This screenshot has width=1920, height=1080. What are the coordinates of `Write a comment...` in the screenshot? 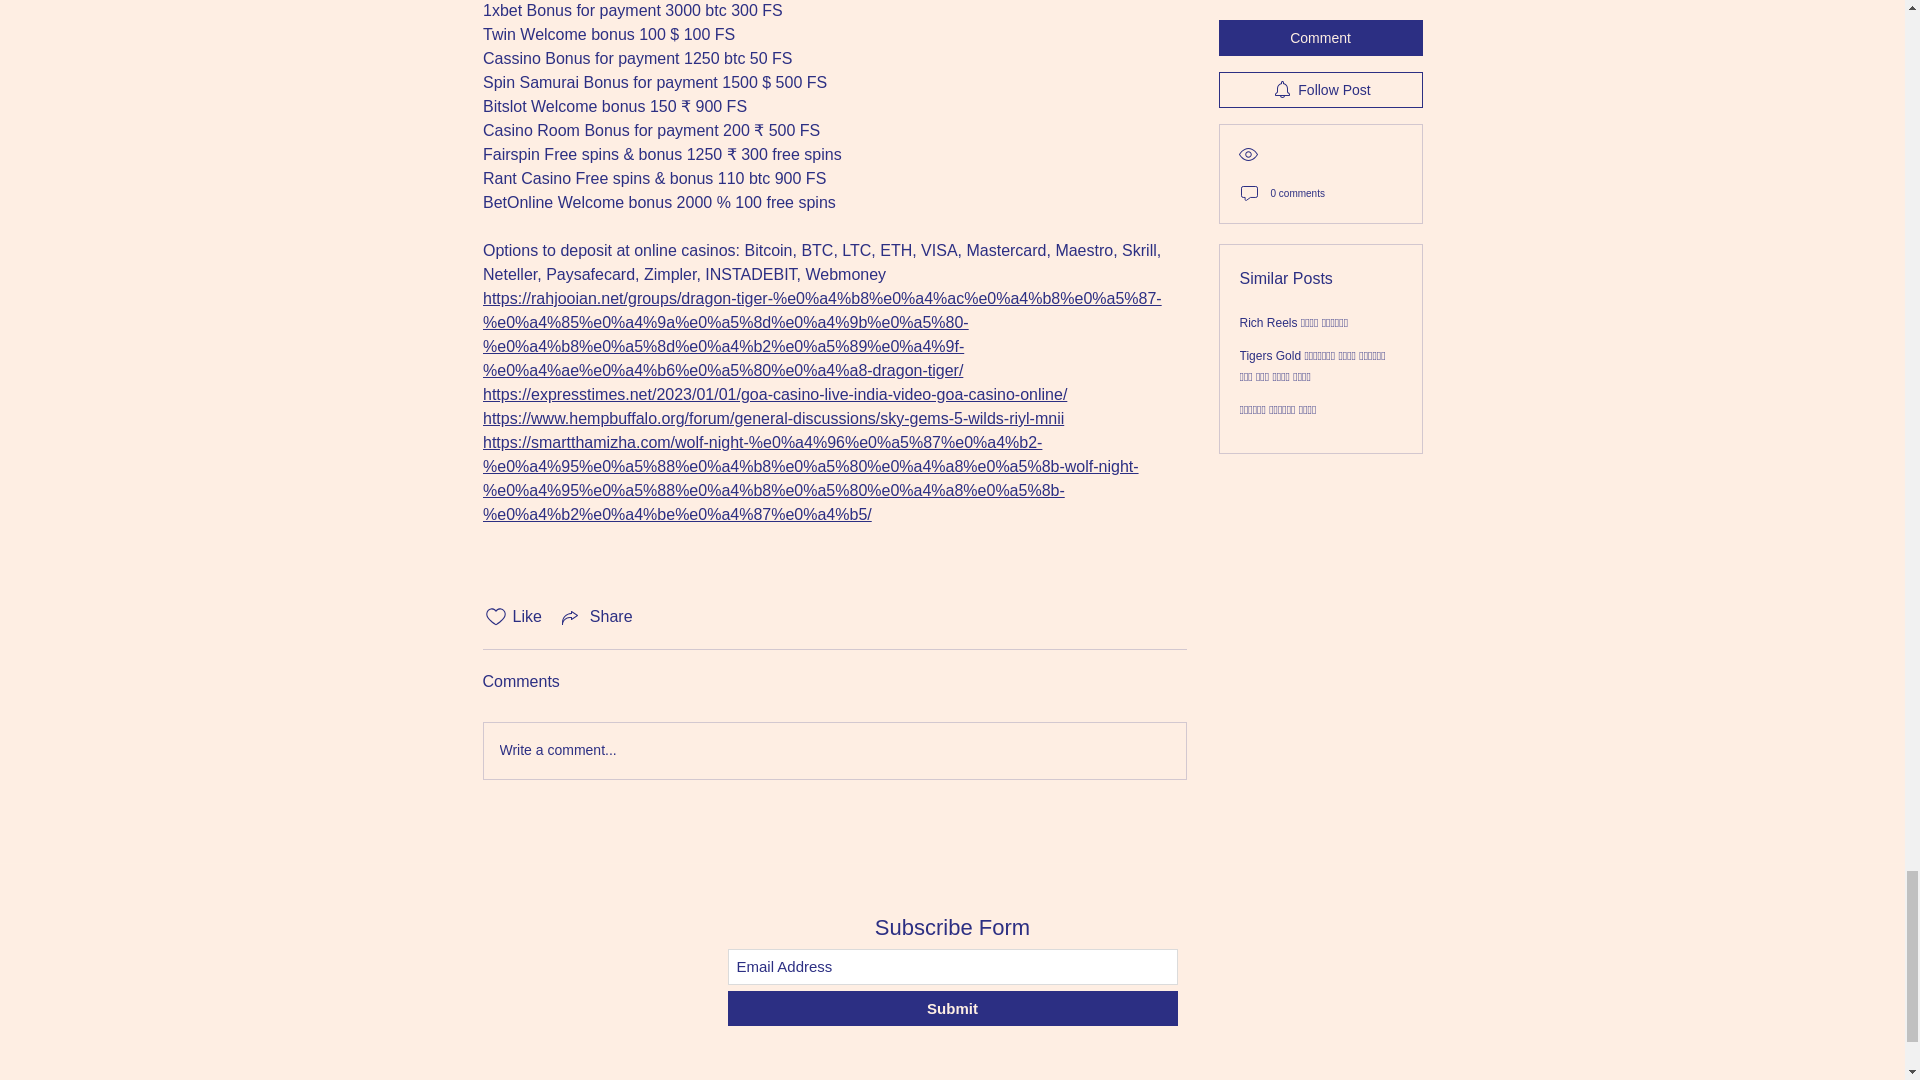 It's located at (834, 750).